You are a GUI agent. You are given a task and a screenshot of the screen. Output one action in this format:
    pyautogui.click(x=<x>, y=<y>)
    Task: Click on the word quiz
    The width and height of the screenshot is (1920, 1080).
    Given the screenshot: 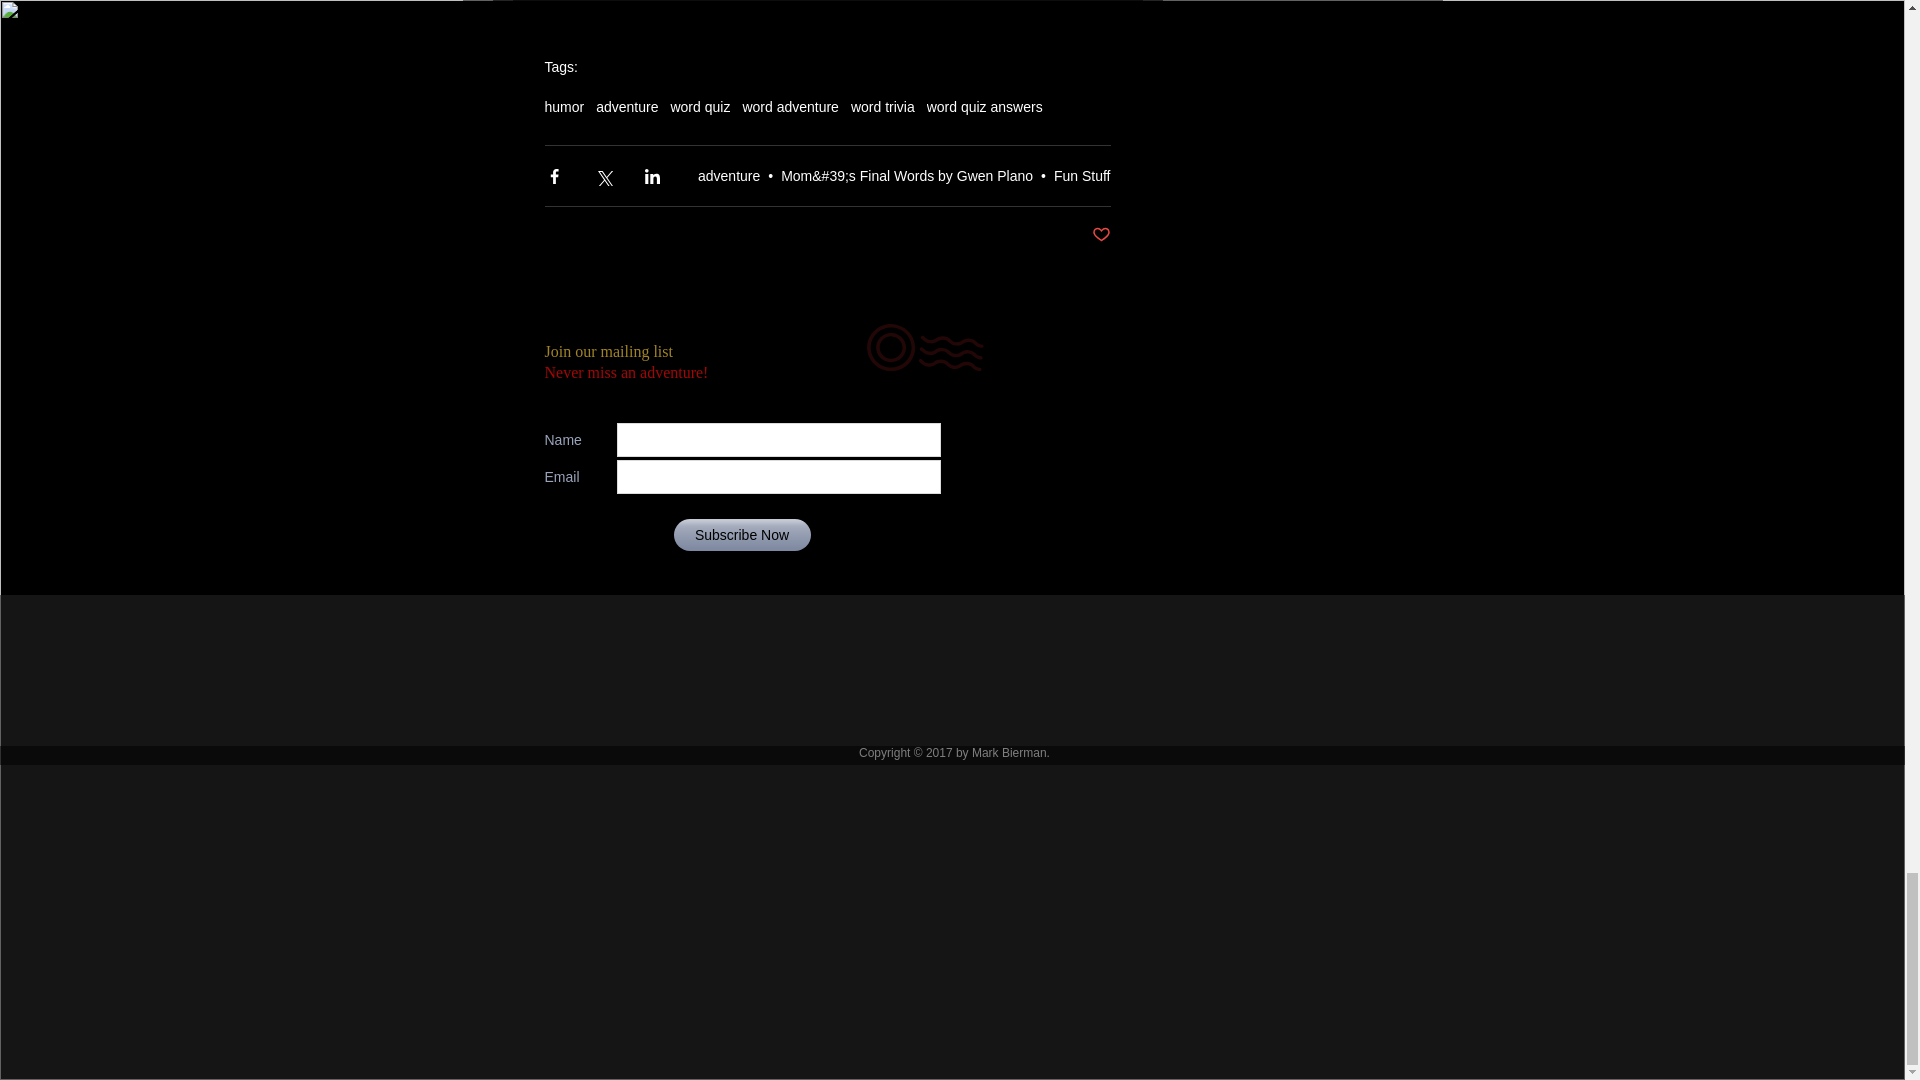 What is the action you would take?
    pyautogui.click(x=700, y=106)
    